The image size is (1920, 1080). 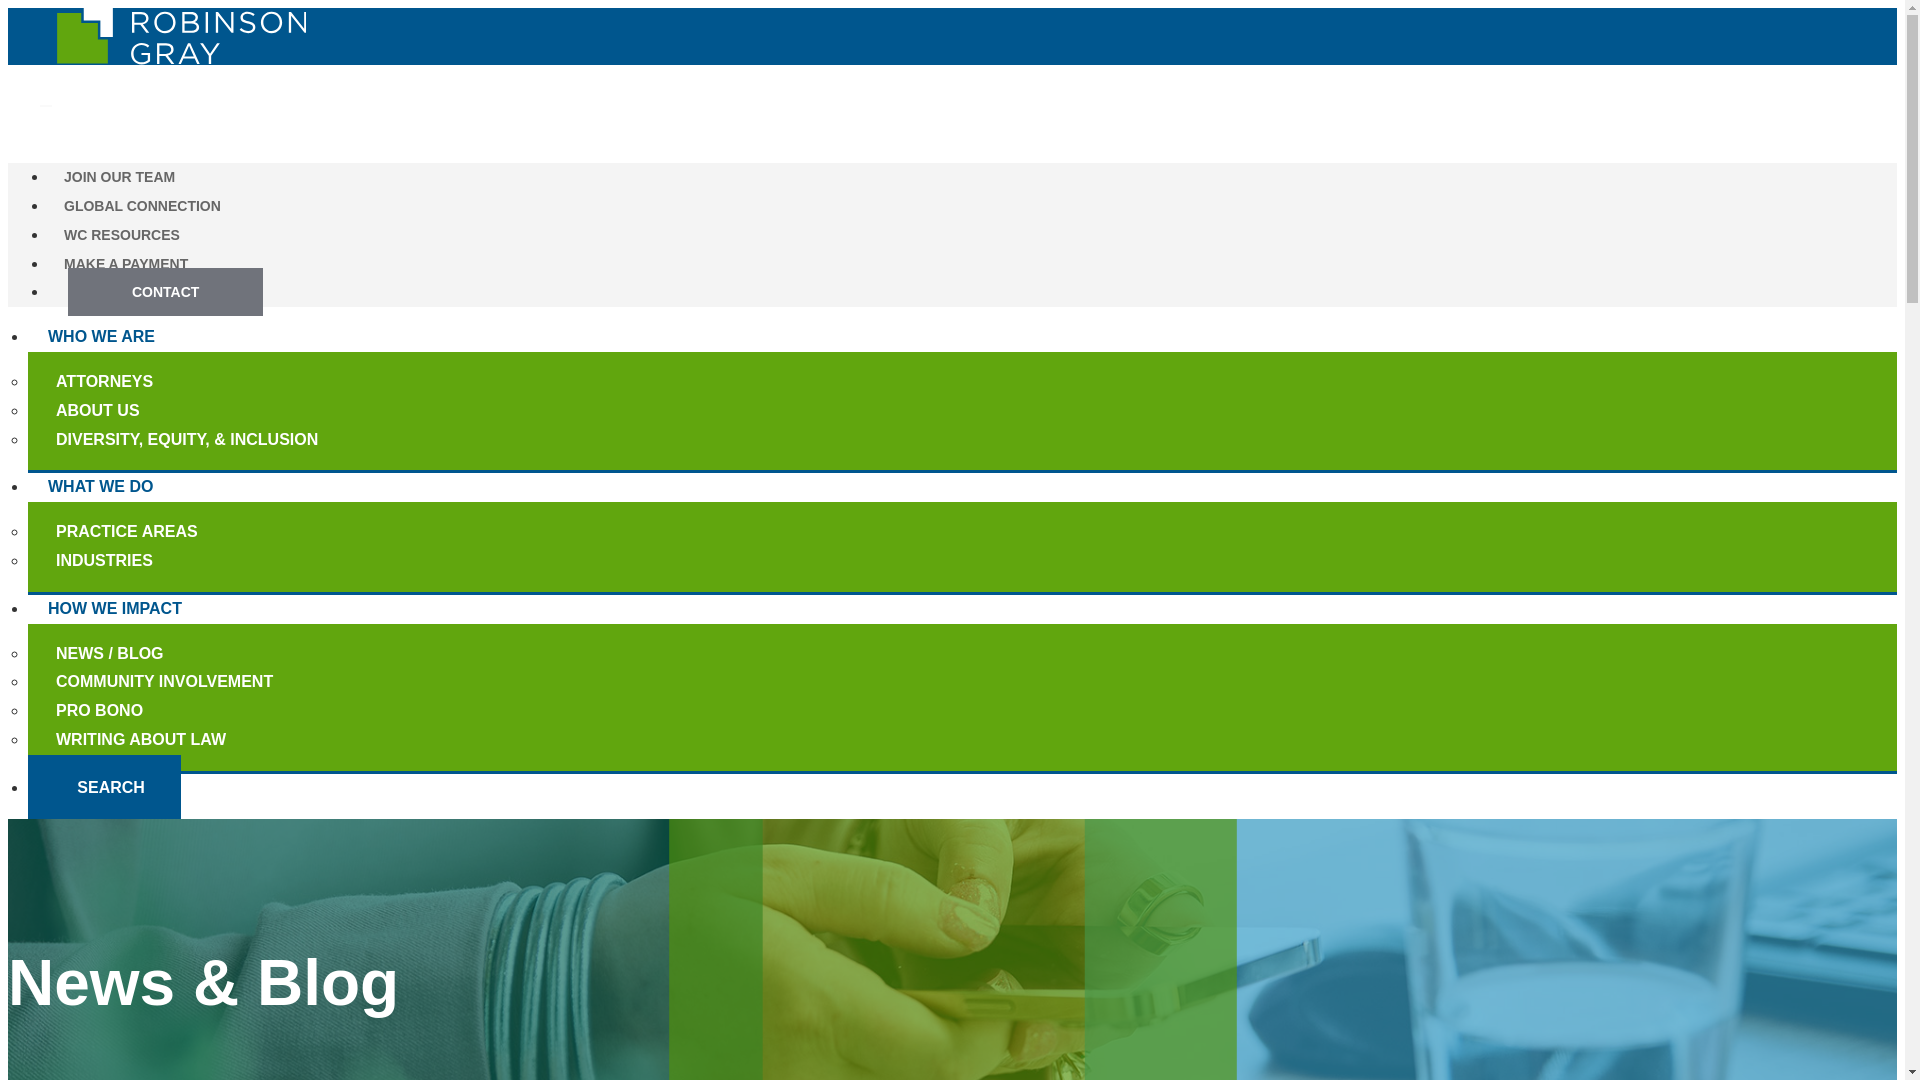 What do you see at coordinates (166, 739) in the screenshot?
I see `WRITING ABOUT LAW` at bounding box center [166, 739].